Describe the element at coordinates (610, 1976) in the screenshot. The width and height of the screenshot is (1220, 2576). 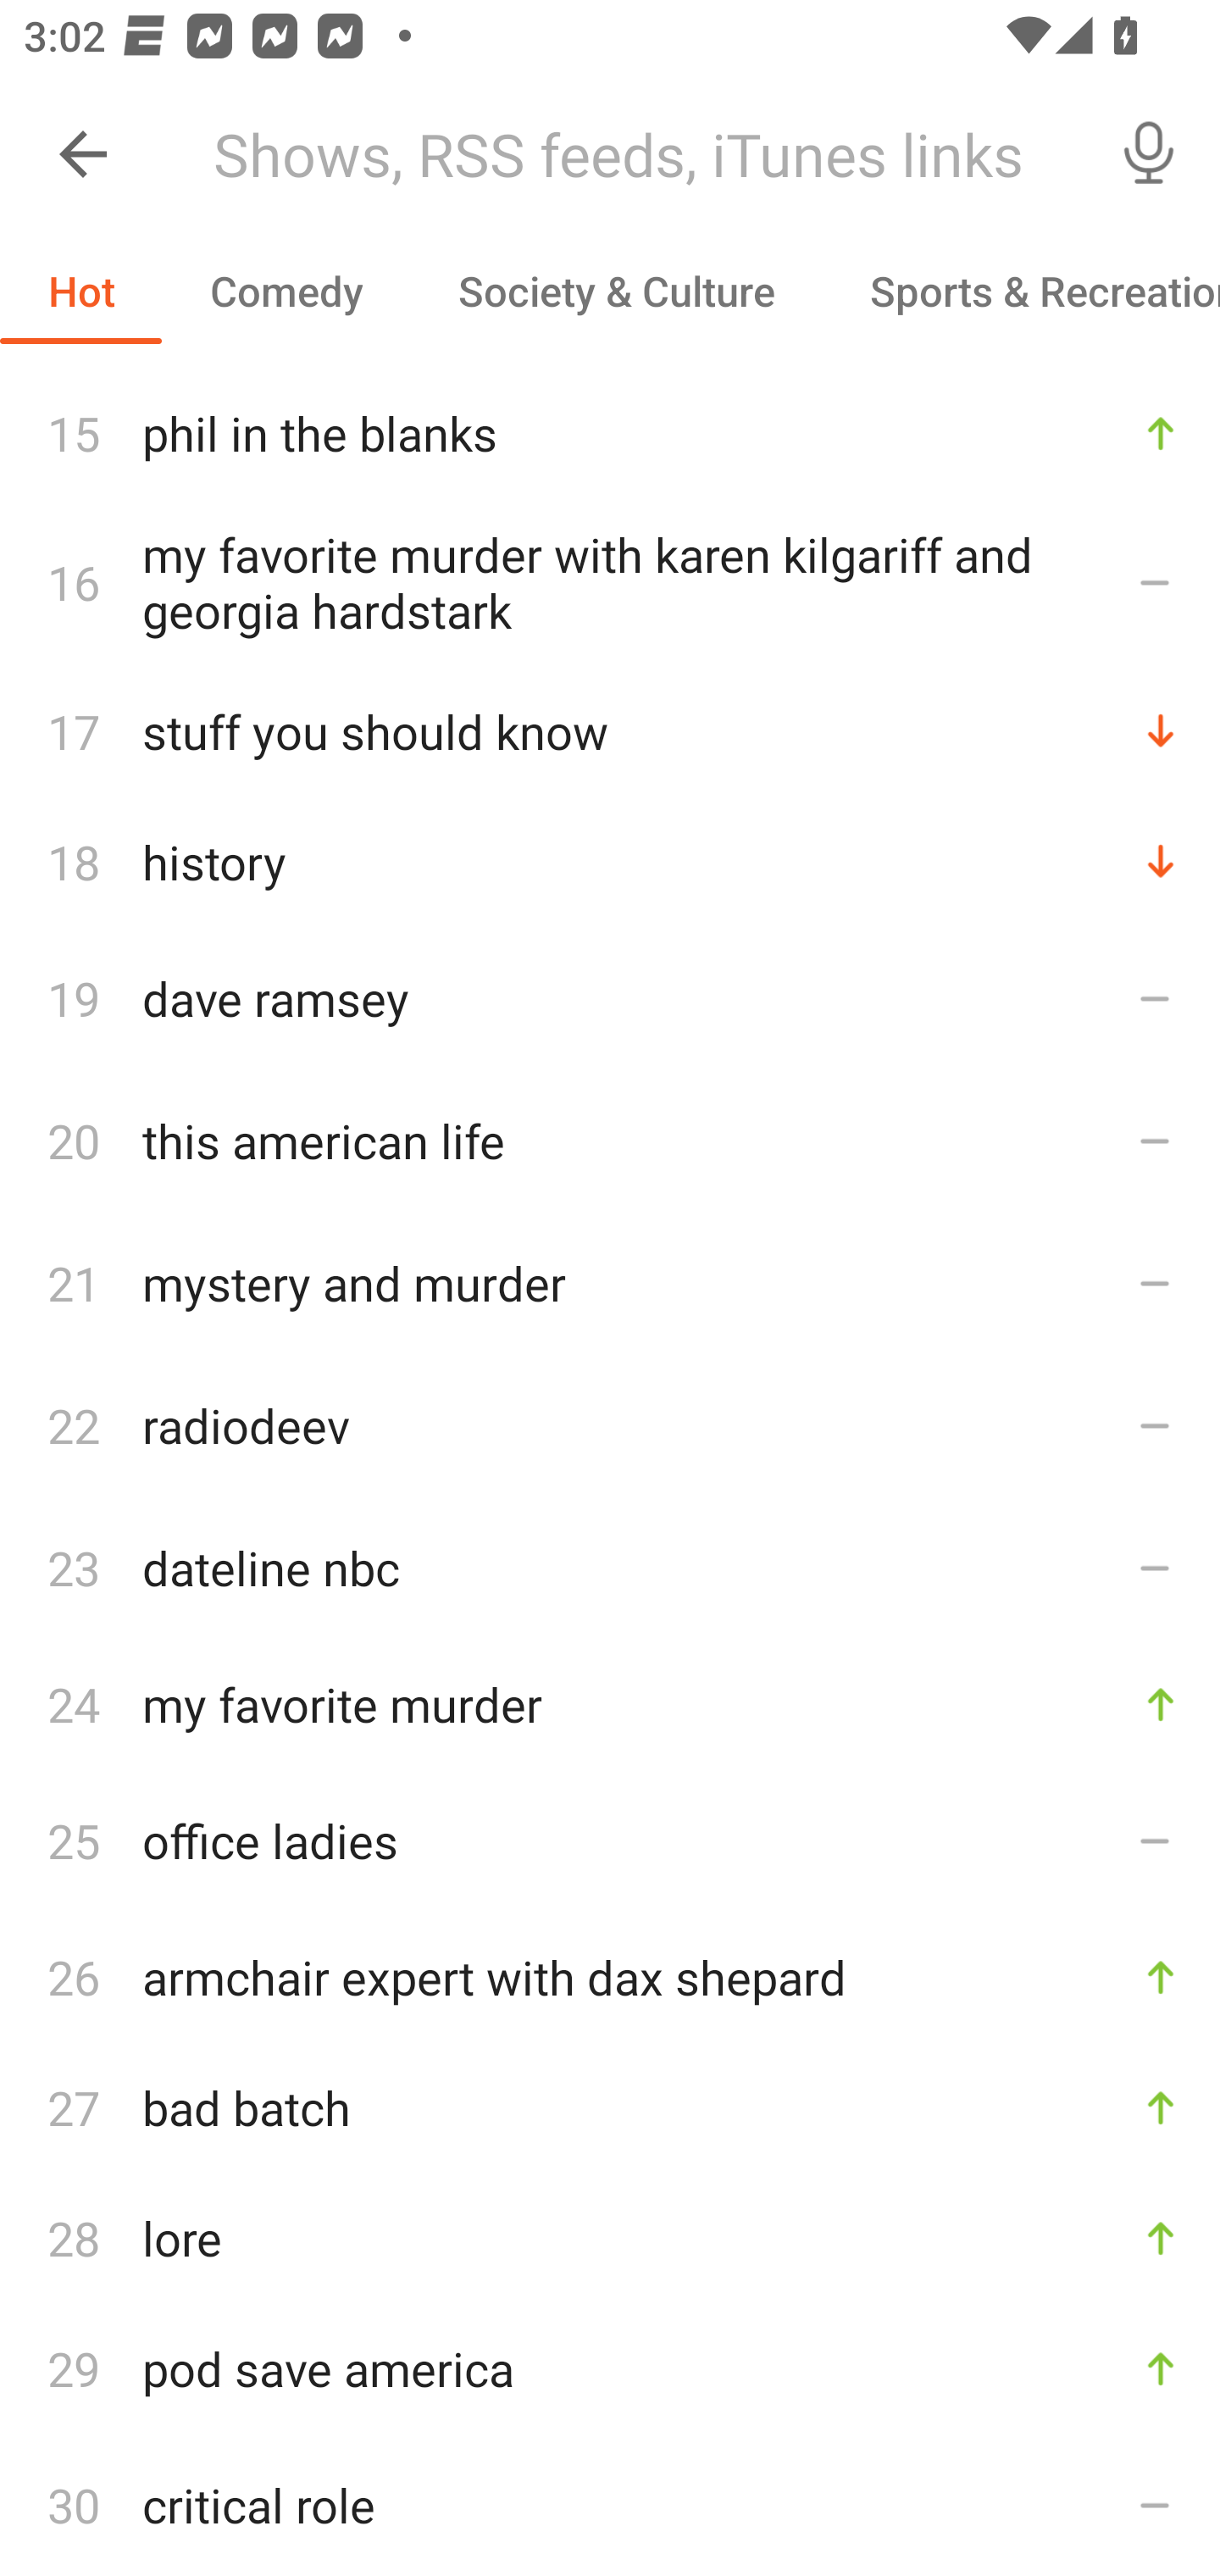
I see `26 armchair expert with dax shepard` at that location.